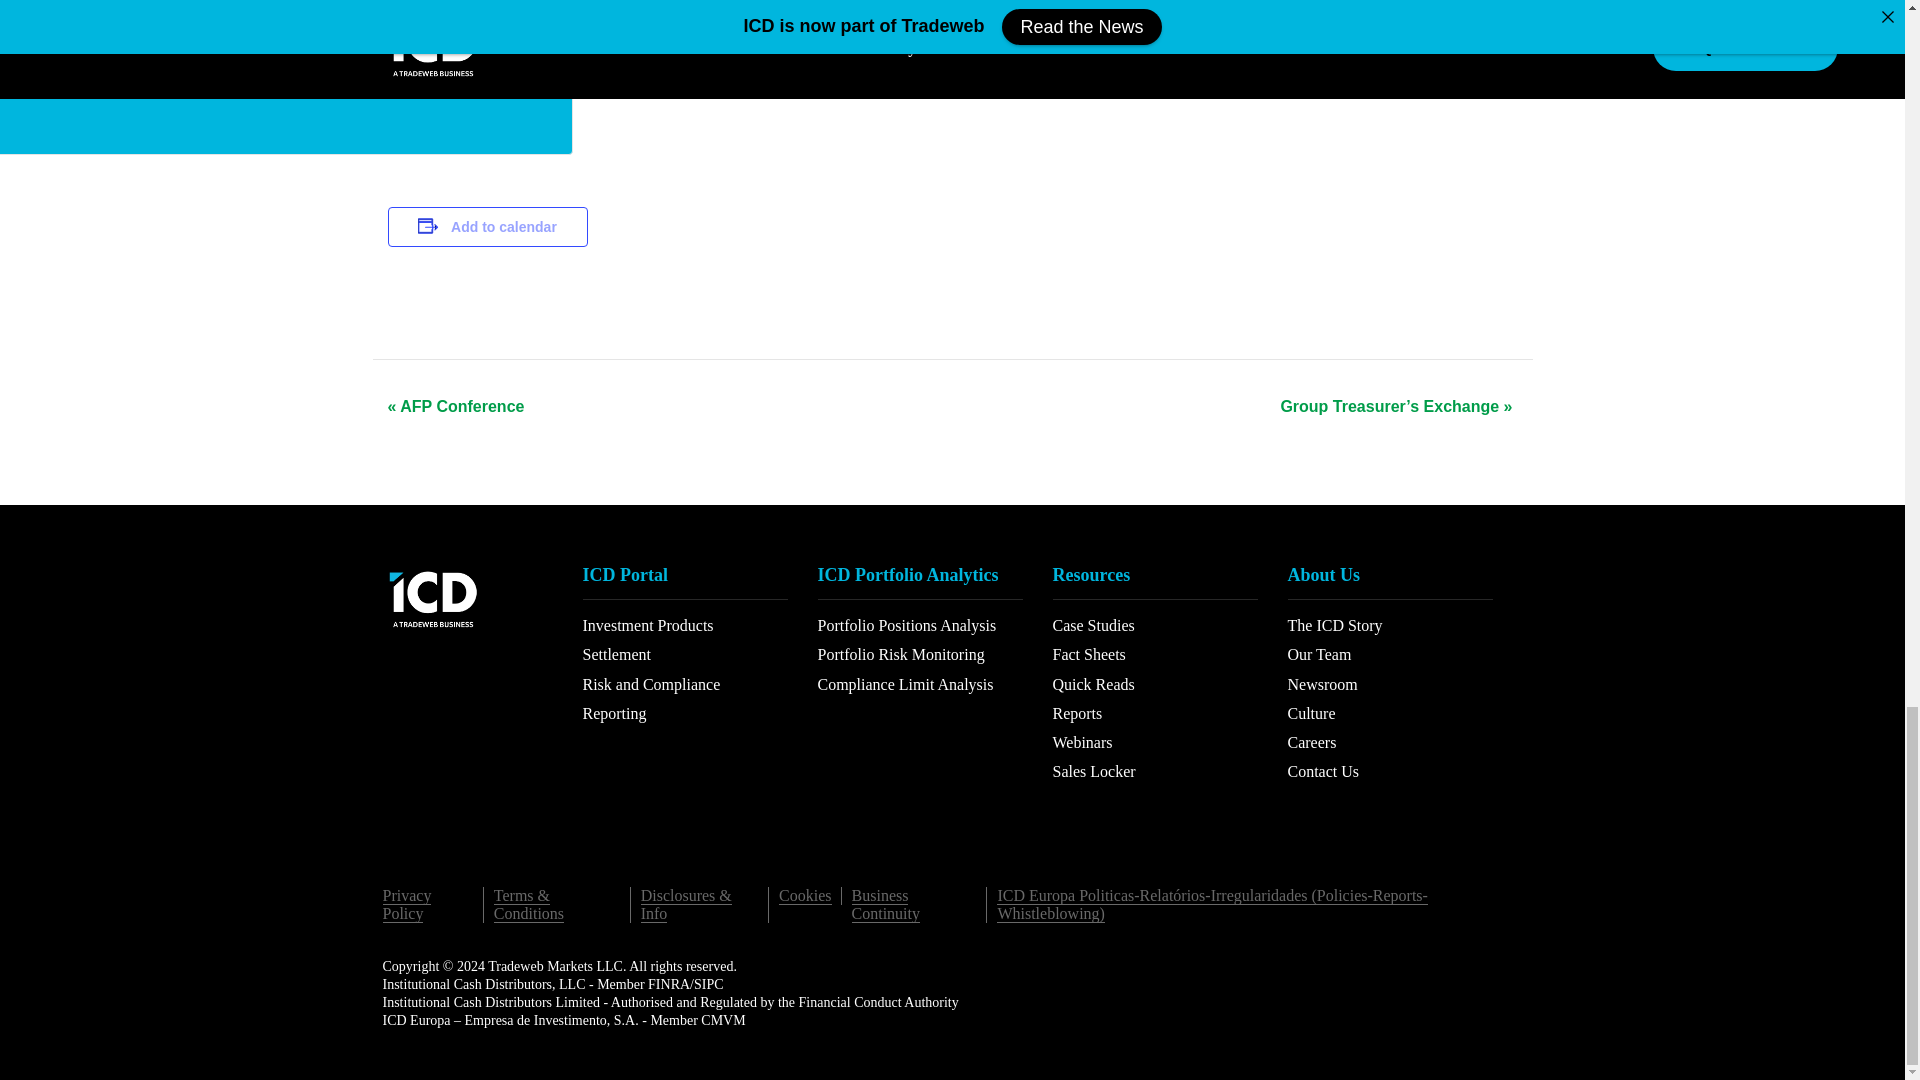 The image size is (1920, 1080). What do you see at coordinates (646, 626) in the screenshot?
I see `Investment Products` at bounding box center [646, 626].